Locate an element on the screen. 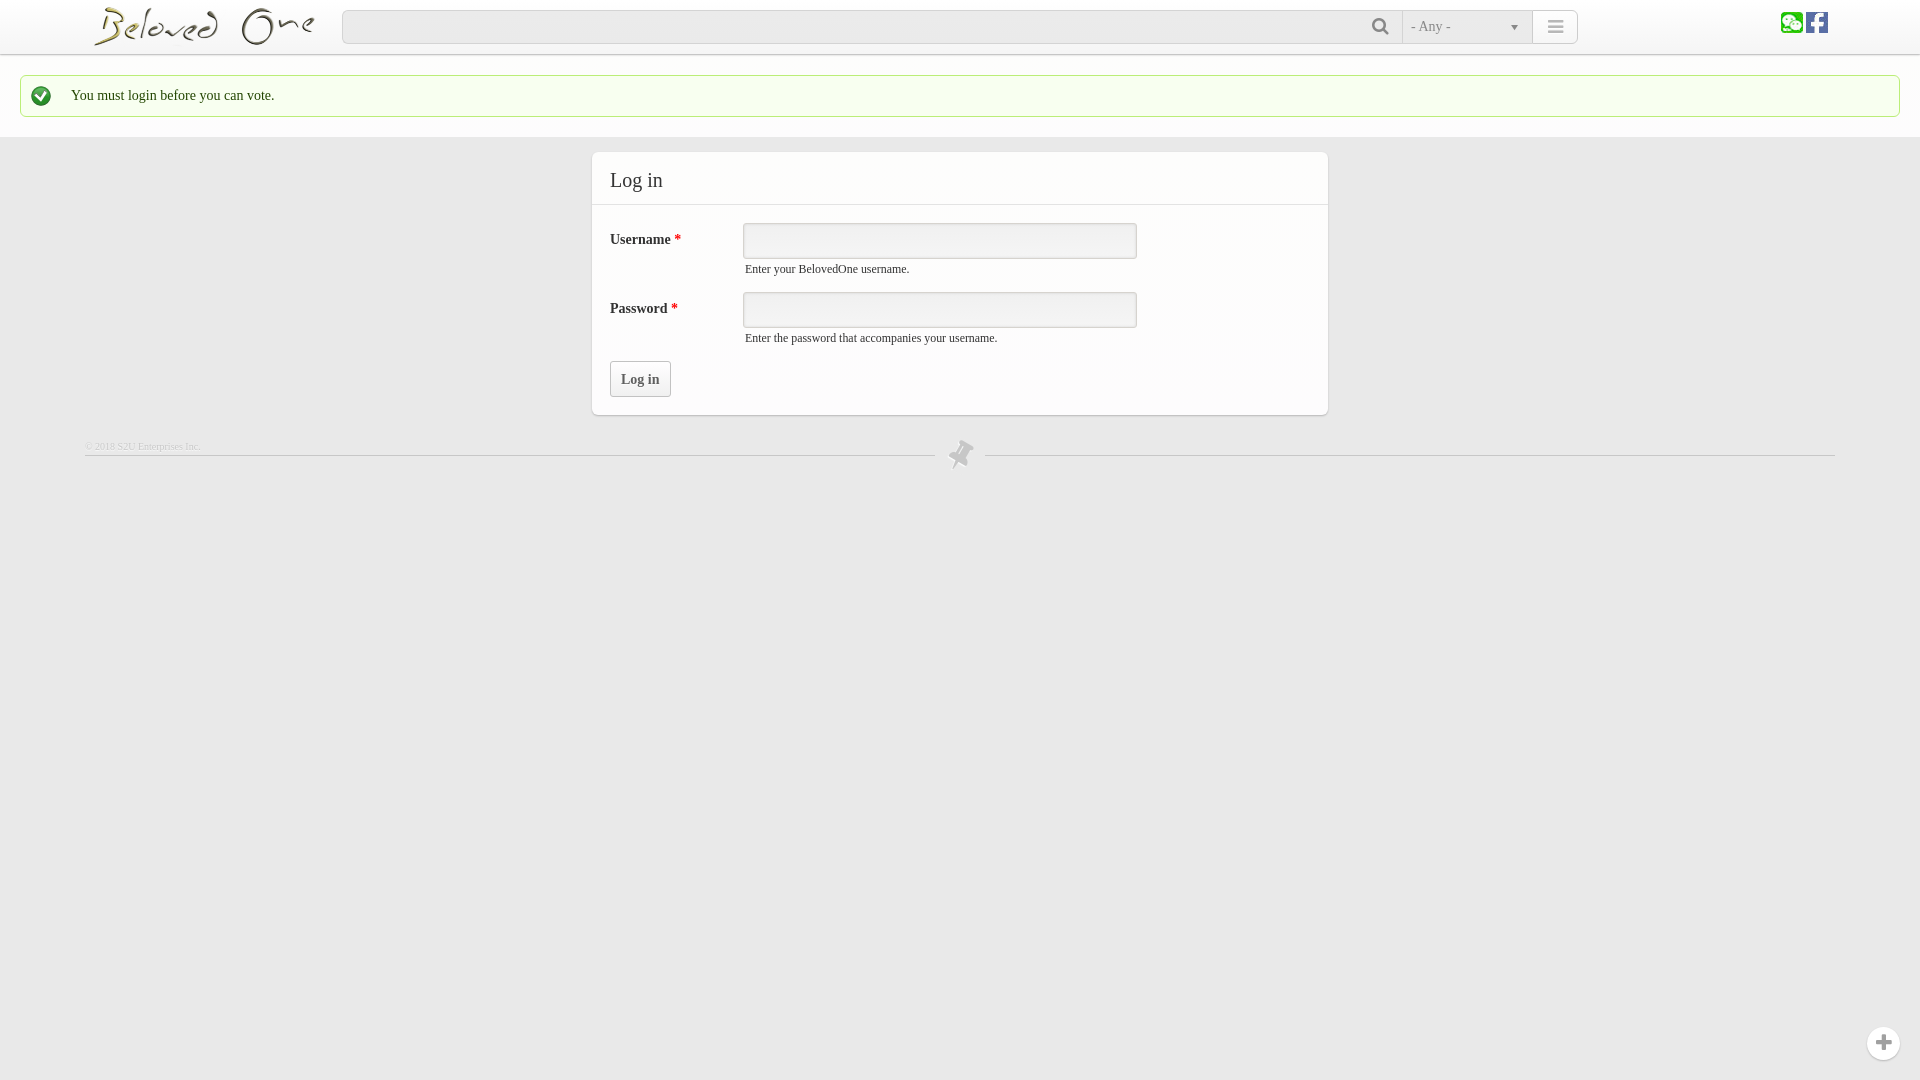 This screenshot has width=1920, height=1080. Enter the terms you wish to search for. is located at coordinates (858, 27).